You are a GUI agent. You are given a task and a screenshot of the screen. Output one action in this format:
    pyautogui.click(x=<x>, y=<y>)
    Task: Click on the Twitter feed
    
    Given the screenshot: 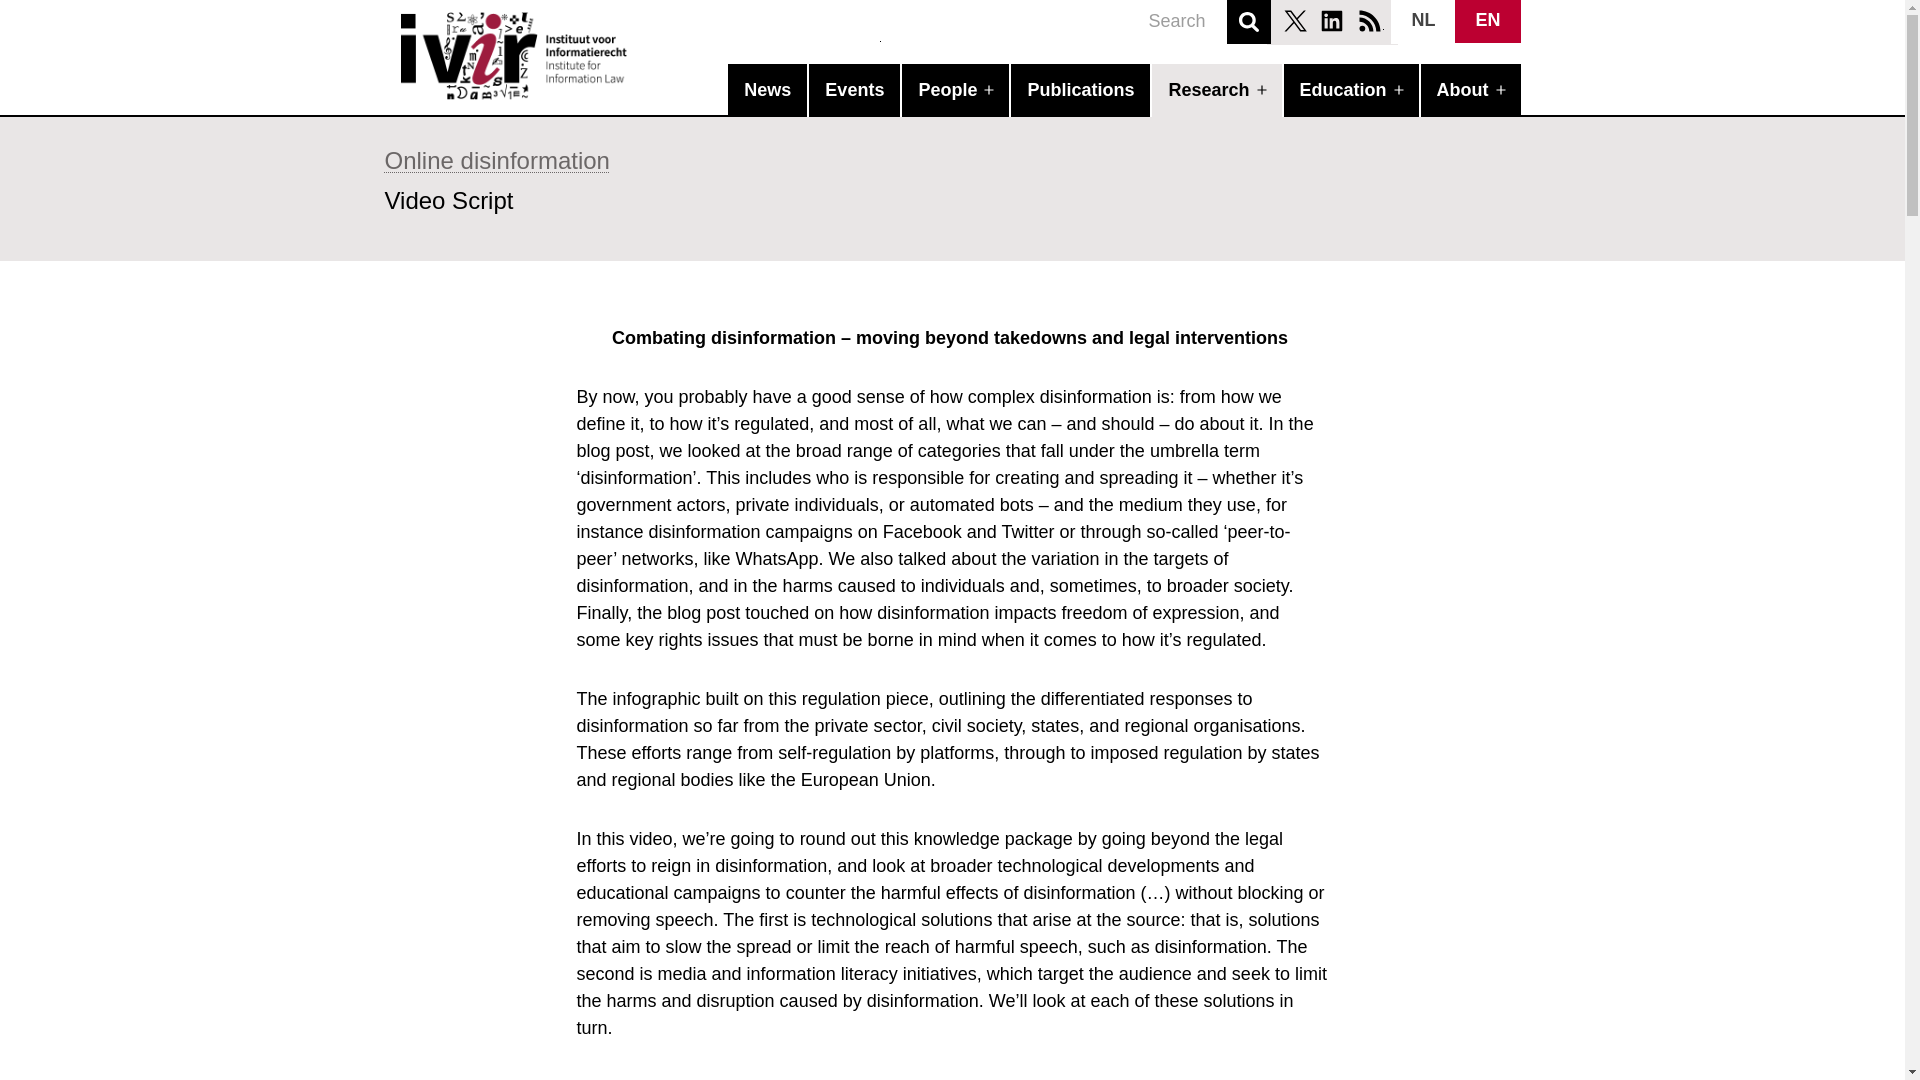 What is the action you would take?
    pyautogui.click(x=1294, y=20)
    